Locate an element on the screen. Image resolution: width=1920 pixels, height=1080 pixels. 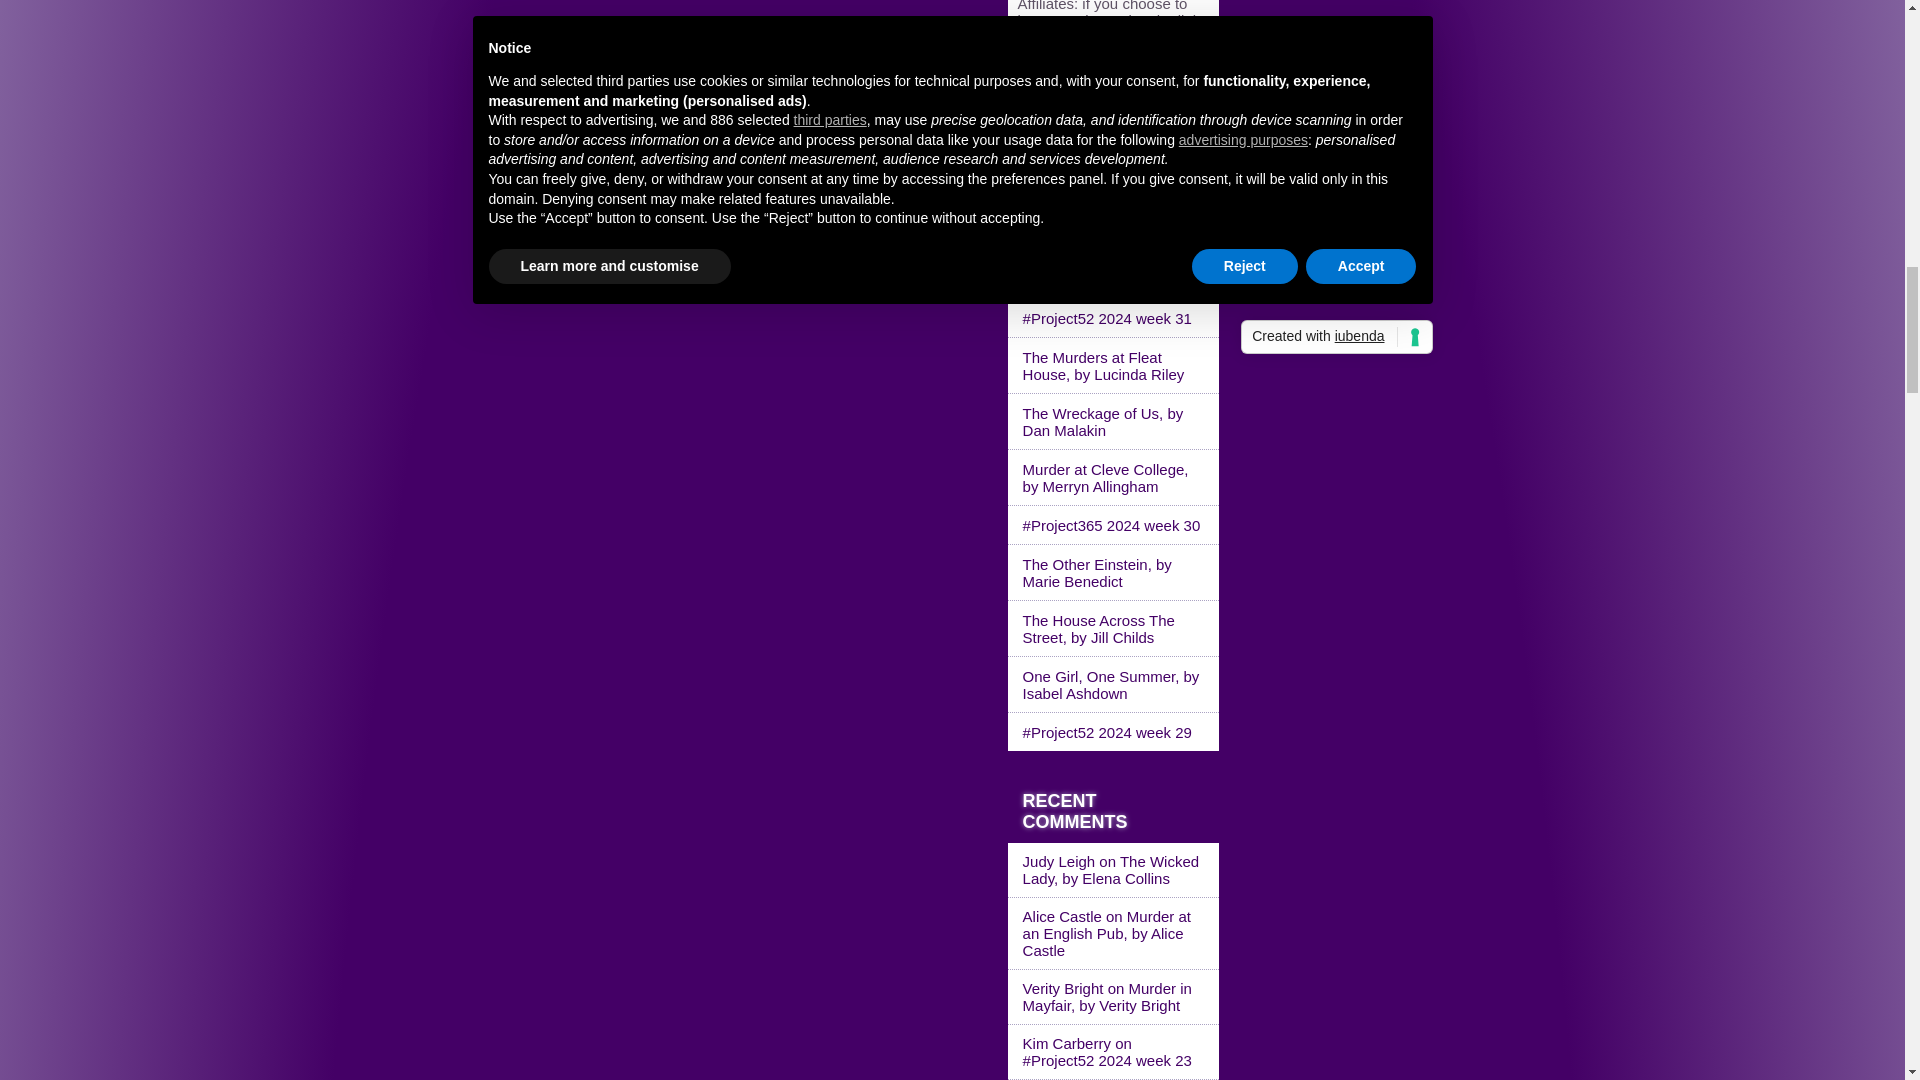
The House Across The Street, by Jill Childs is located at coordinates (1114, 628).